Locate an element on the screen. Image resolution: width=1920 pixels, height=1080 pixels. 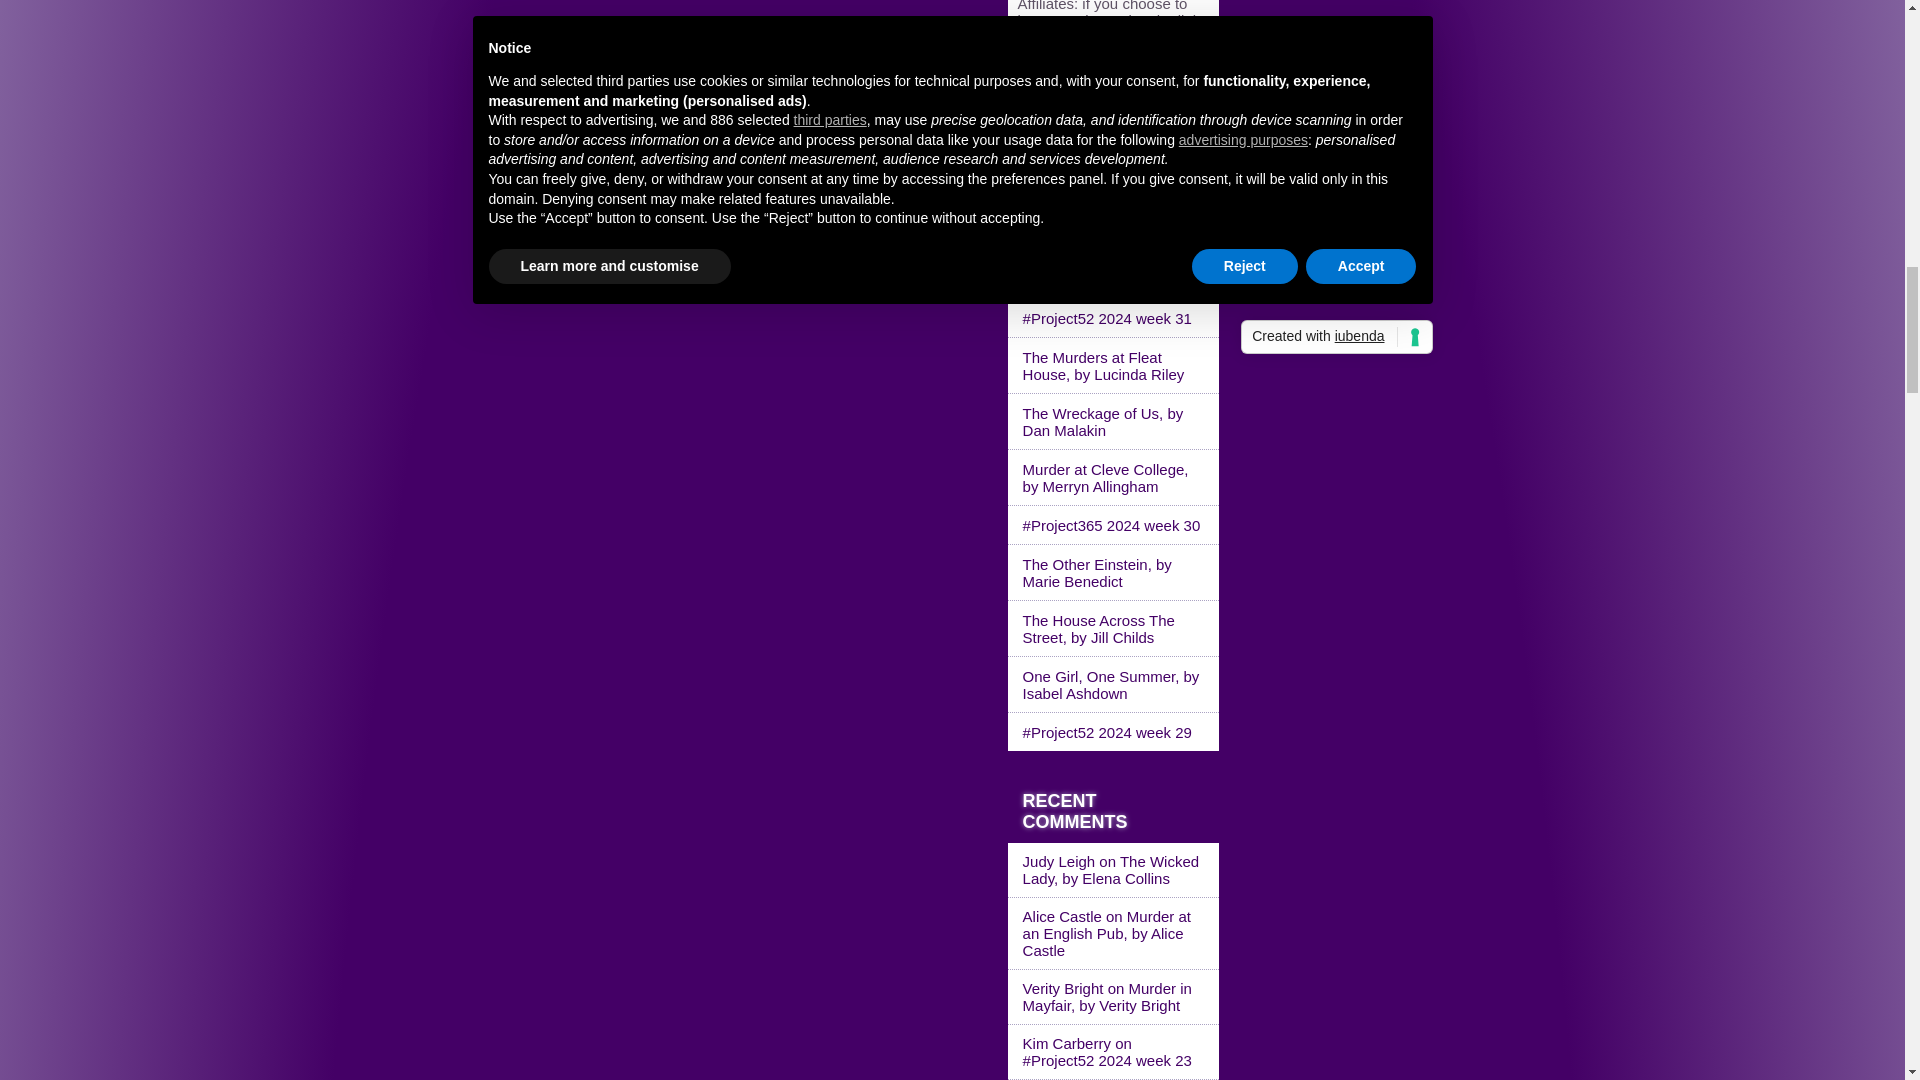
The House Across The Street, by Jill Childs is located at coordinates (1114, 628).